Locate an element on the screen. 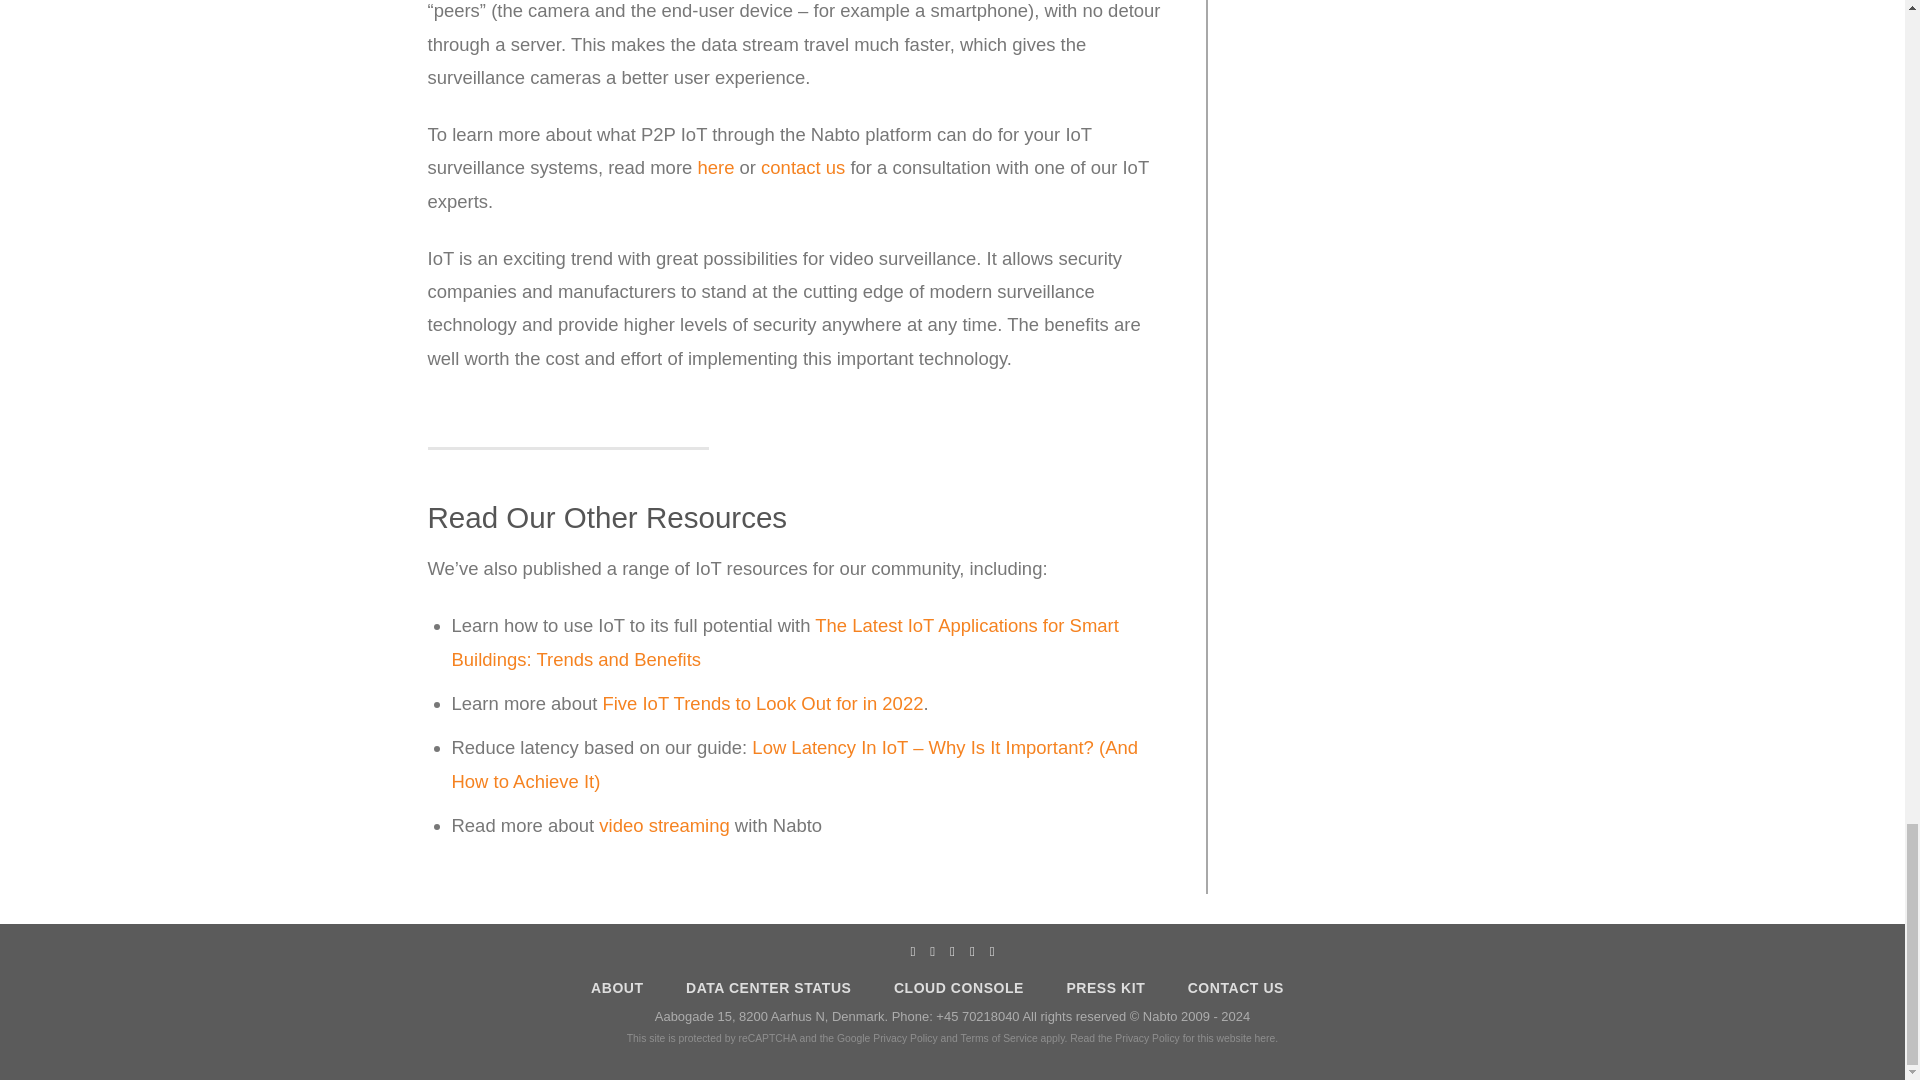  DATA CENTER STATUS is located at coordinates (768, 987).